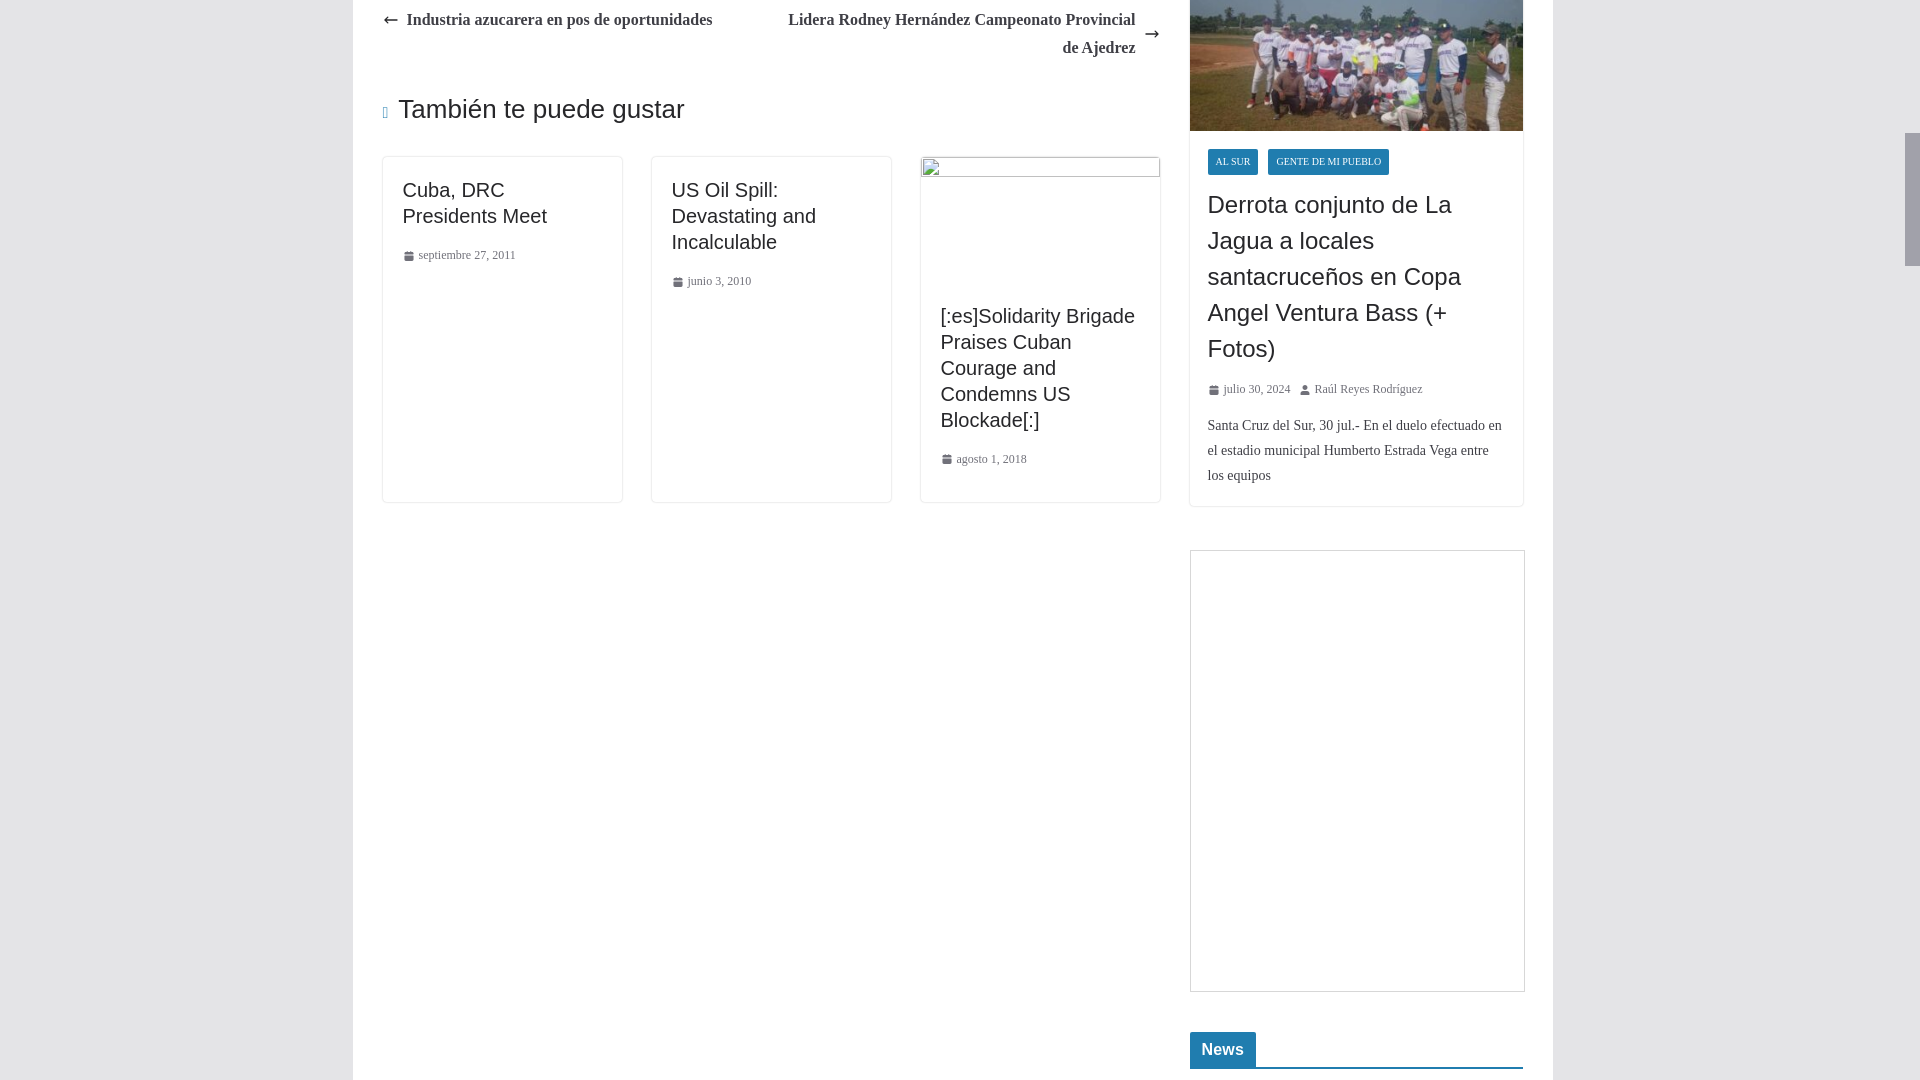  What do you see at coordinates (458, 256) in the screenshot?
I see `septiembre 27, 2011` at bounding box center [458, 256].